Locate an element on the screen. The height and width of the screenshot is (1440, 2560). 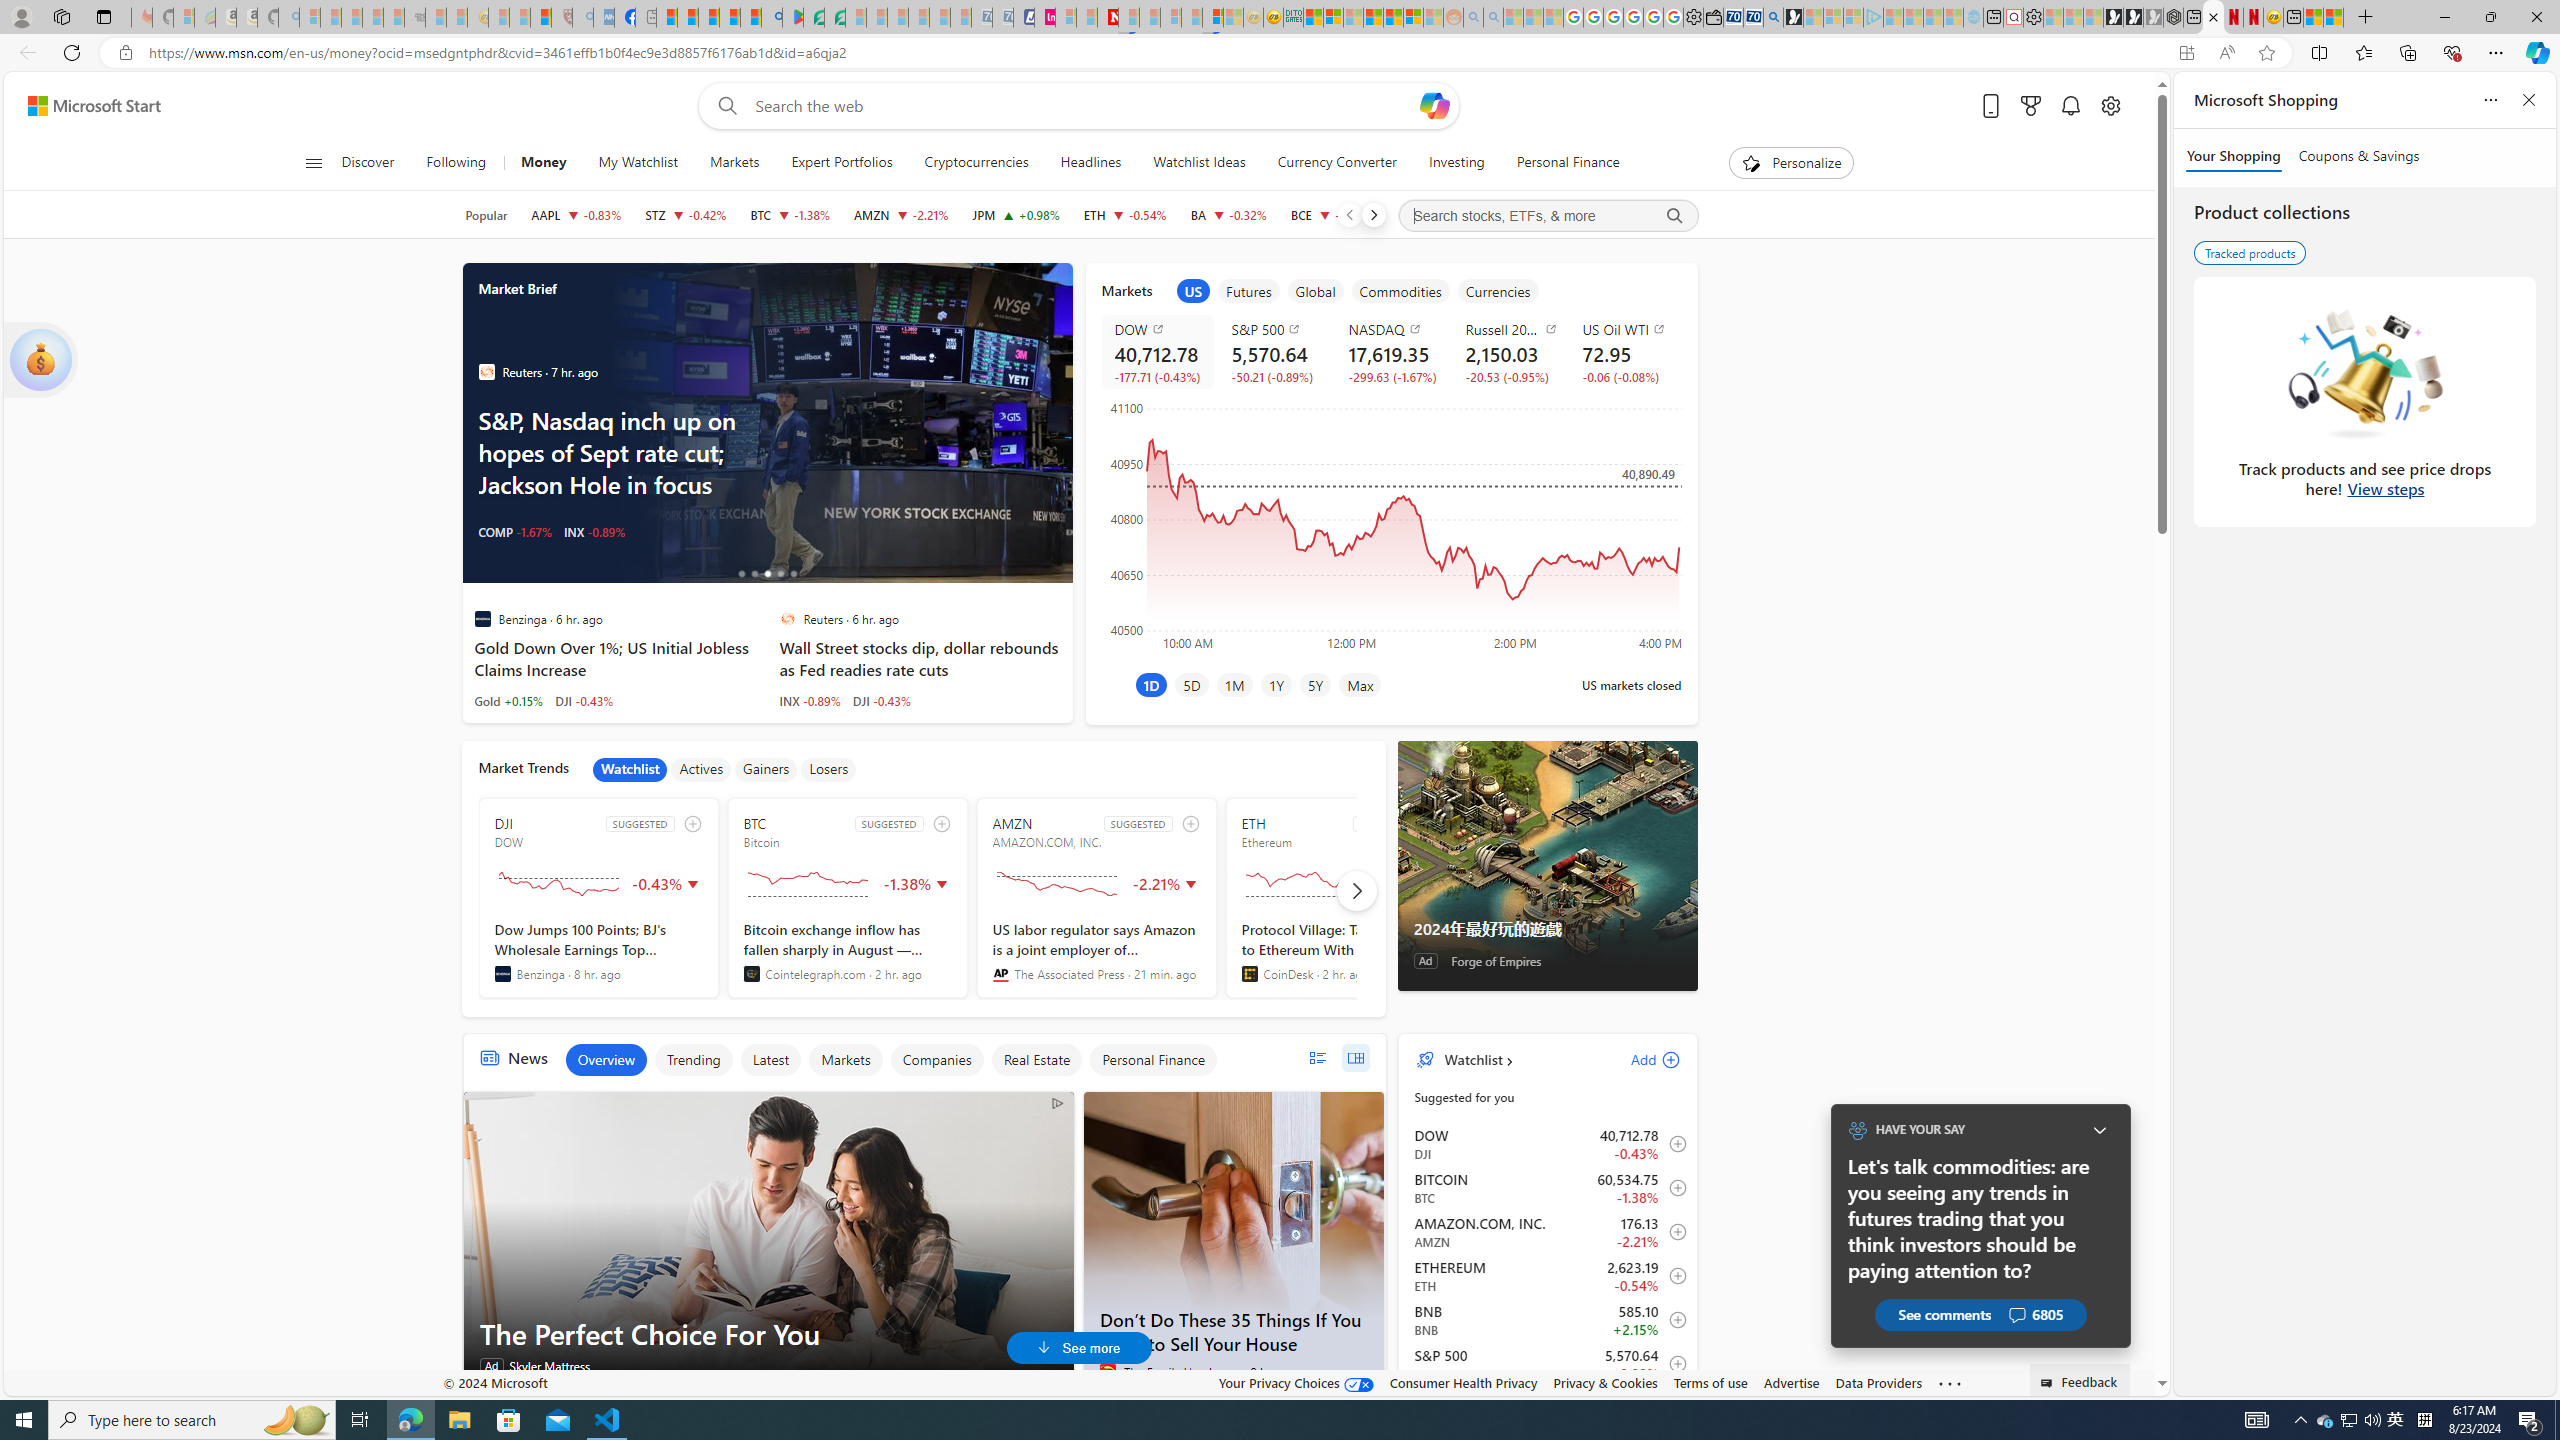
Class: recharts-surface is located at coordinates (1390, 524).